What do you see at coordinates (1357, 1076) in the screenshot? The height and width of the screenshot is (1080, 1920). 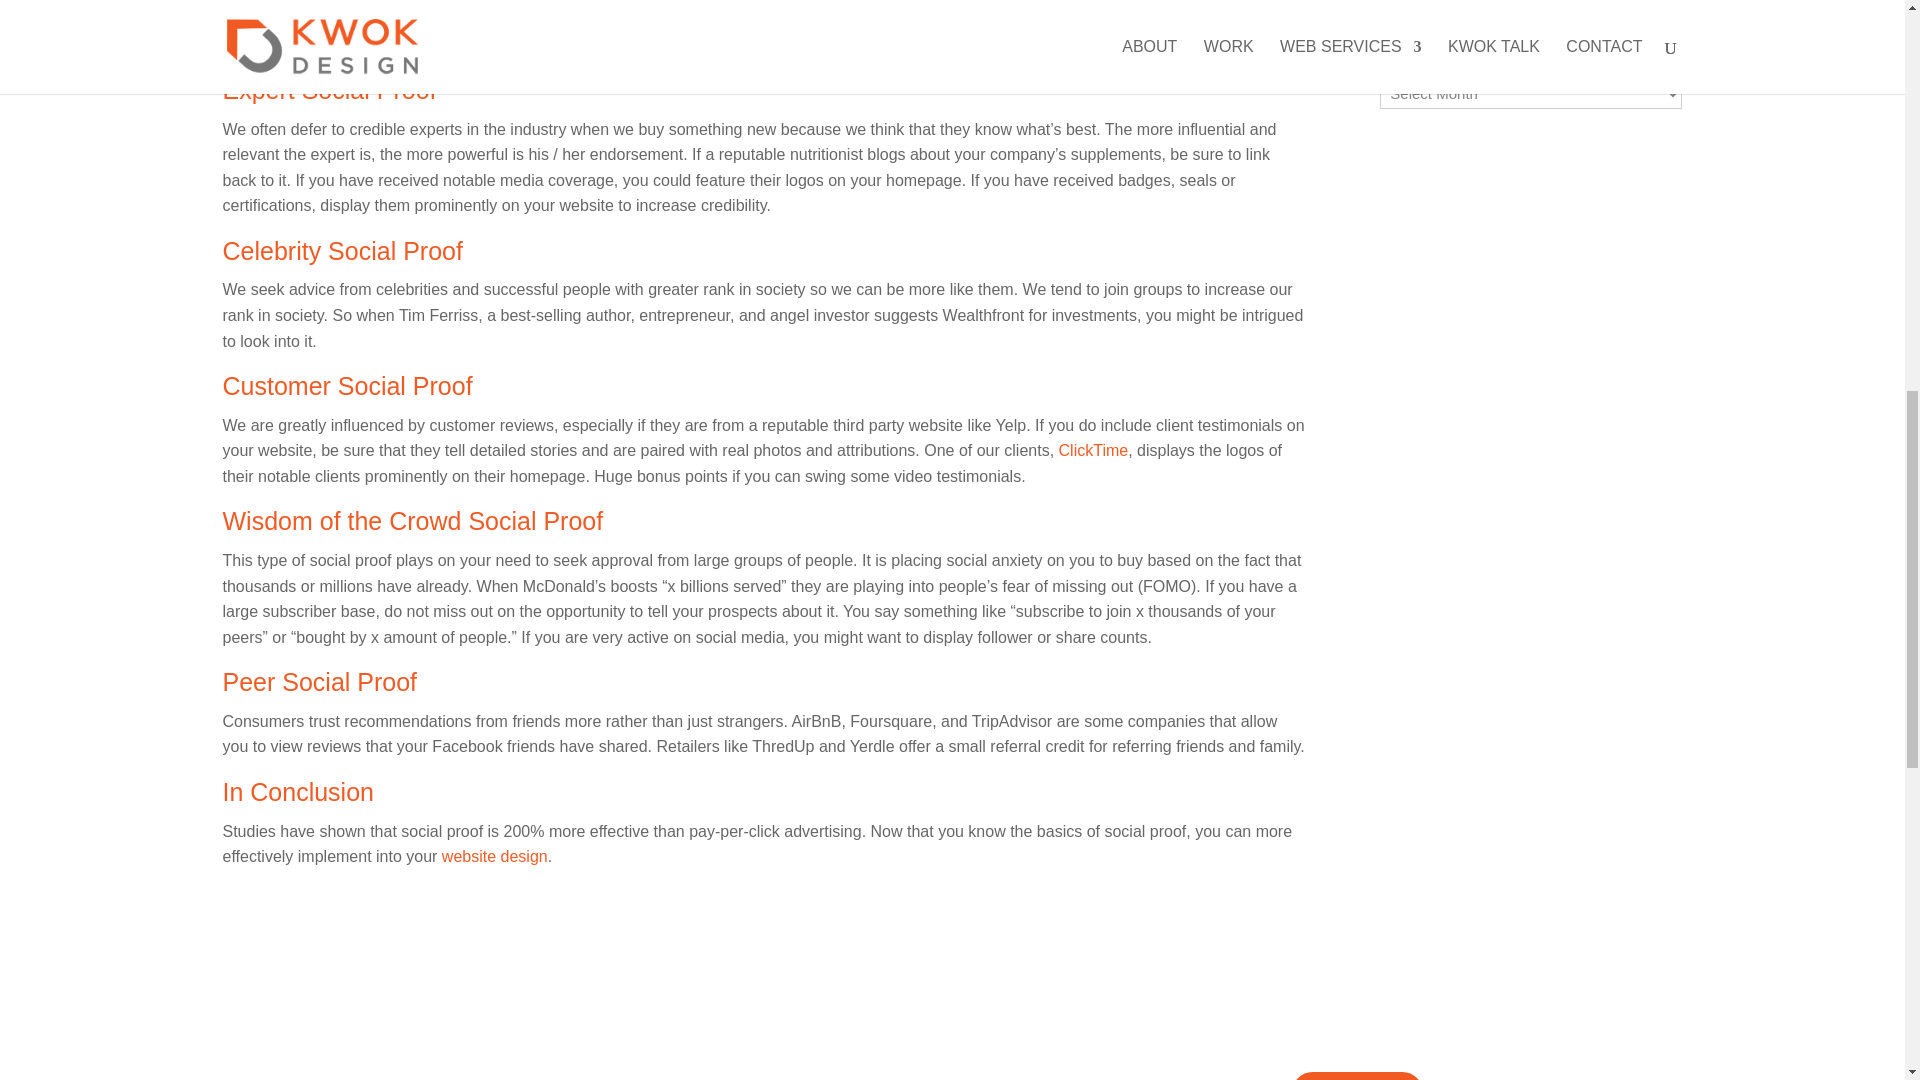 I see `LET'S CHAT!` at bounding box center [1357, 1076].